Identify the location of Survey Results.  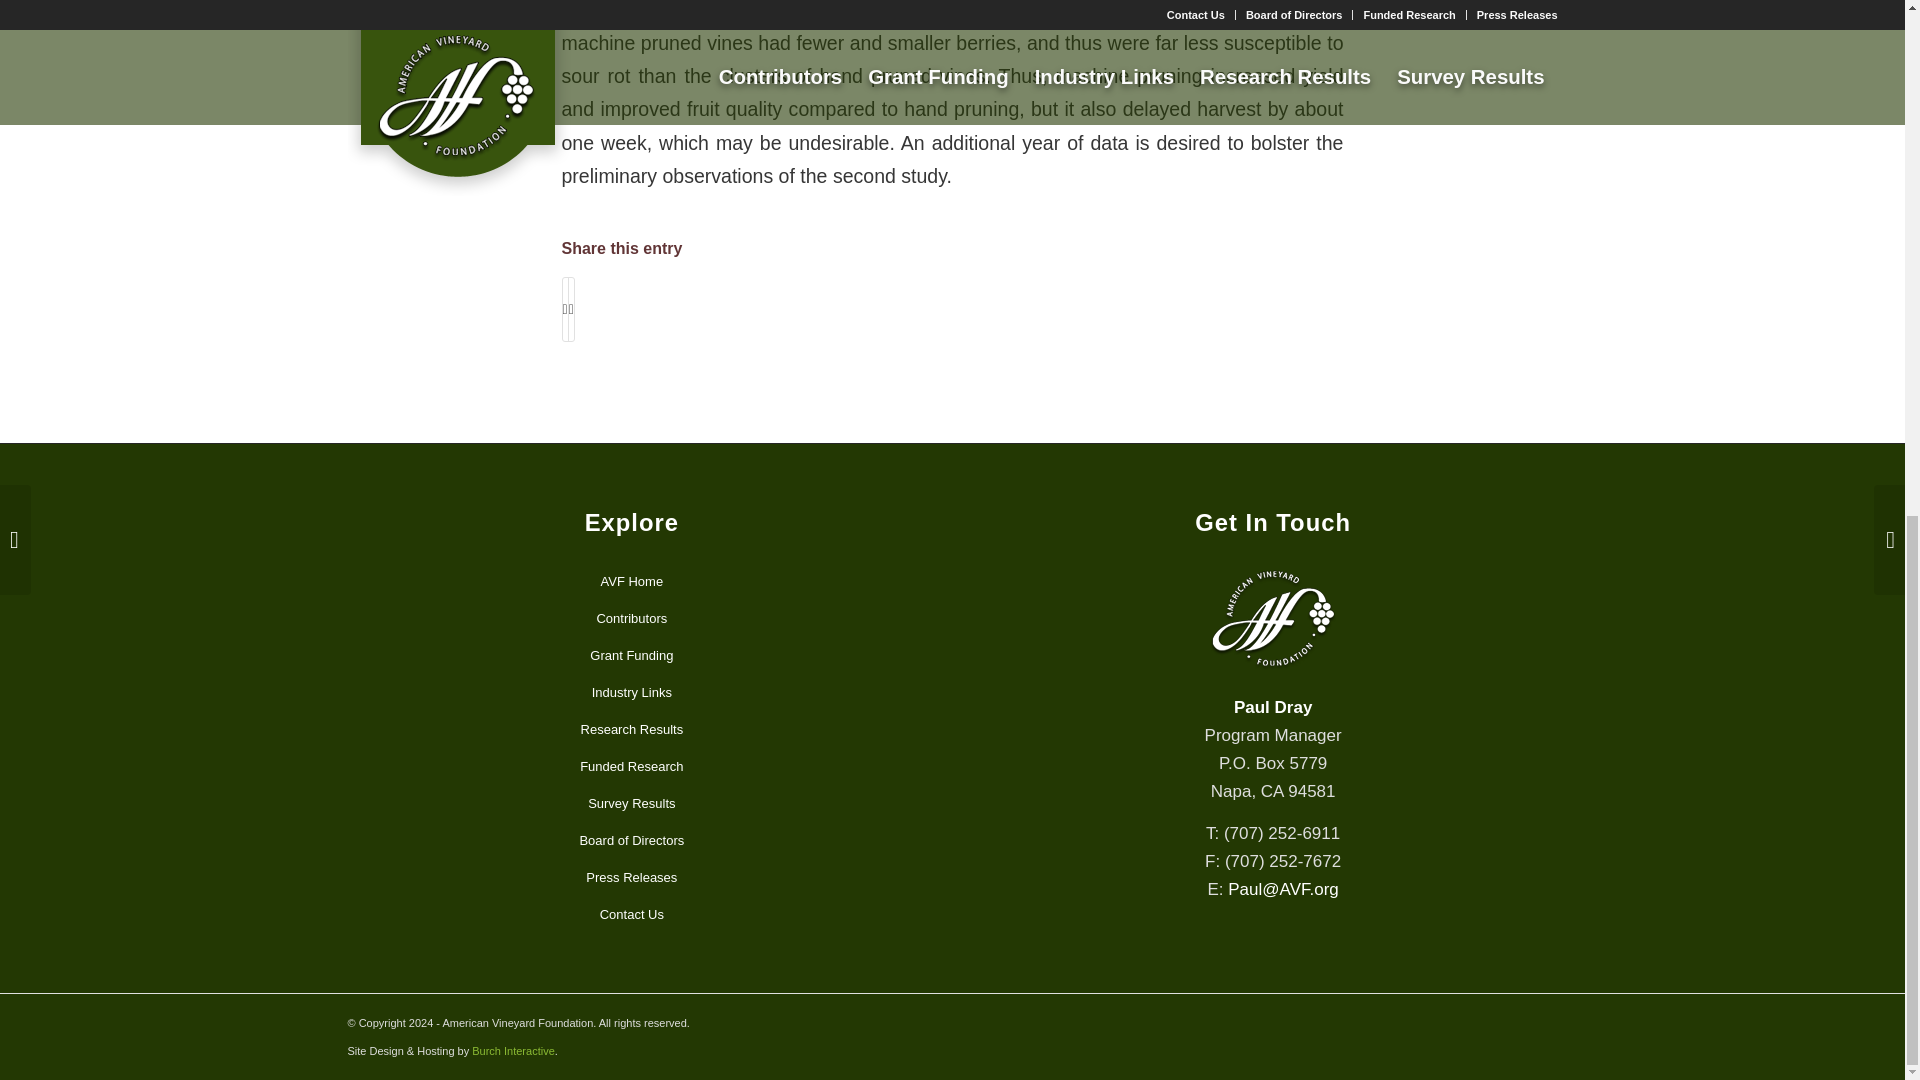
(632, 804).